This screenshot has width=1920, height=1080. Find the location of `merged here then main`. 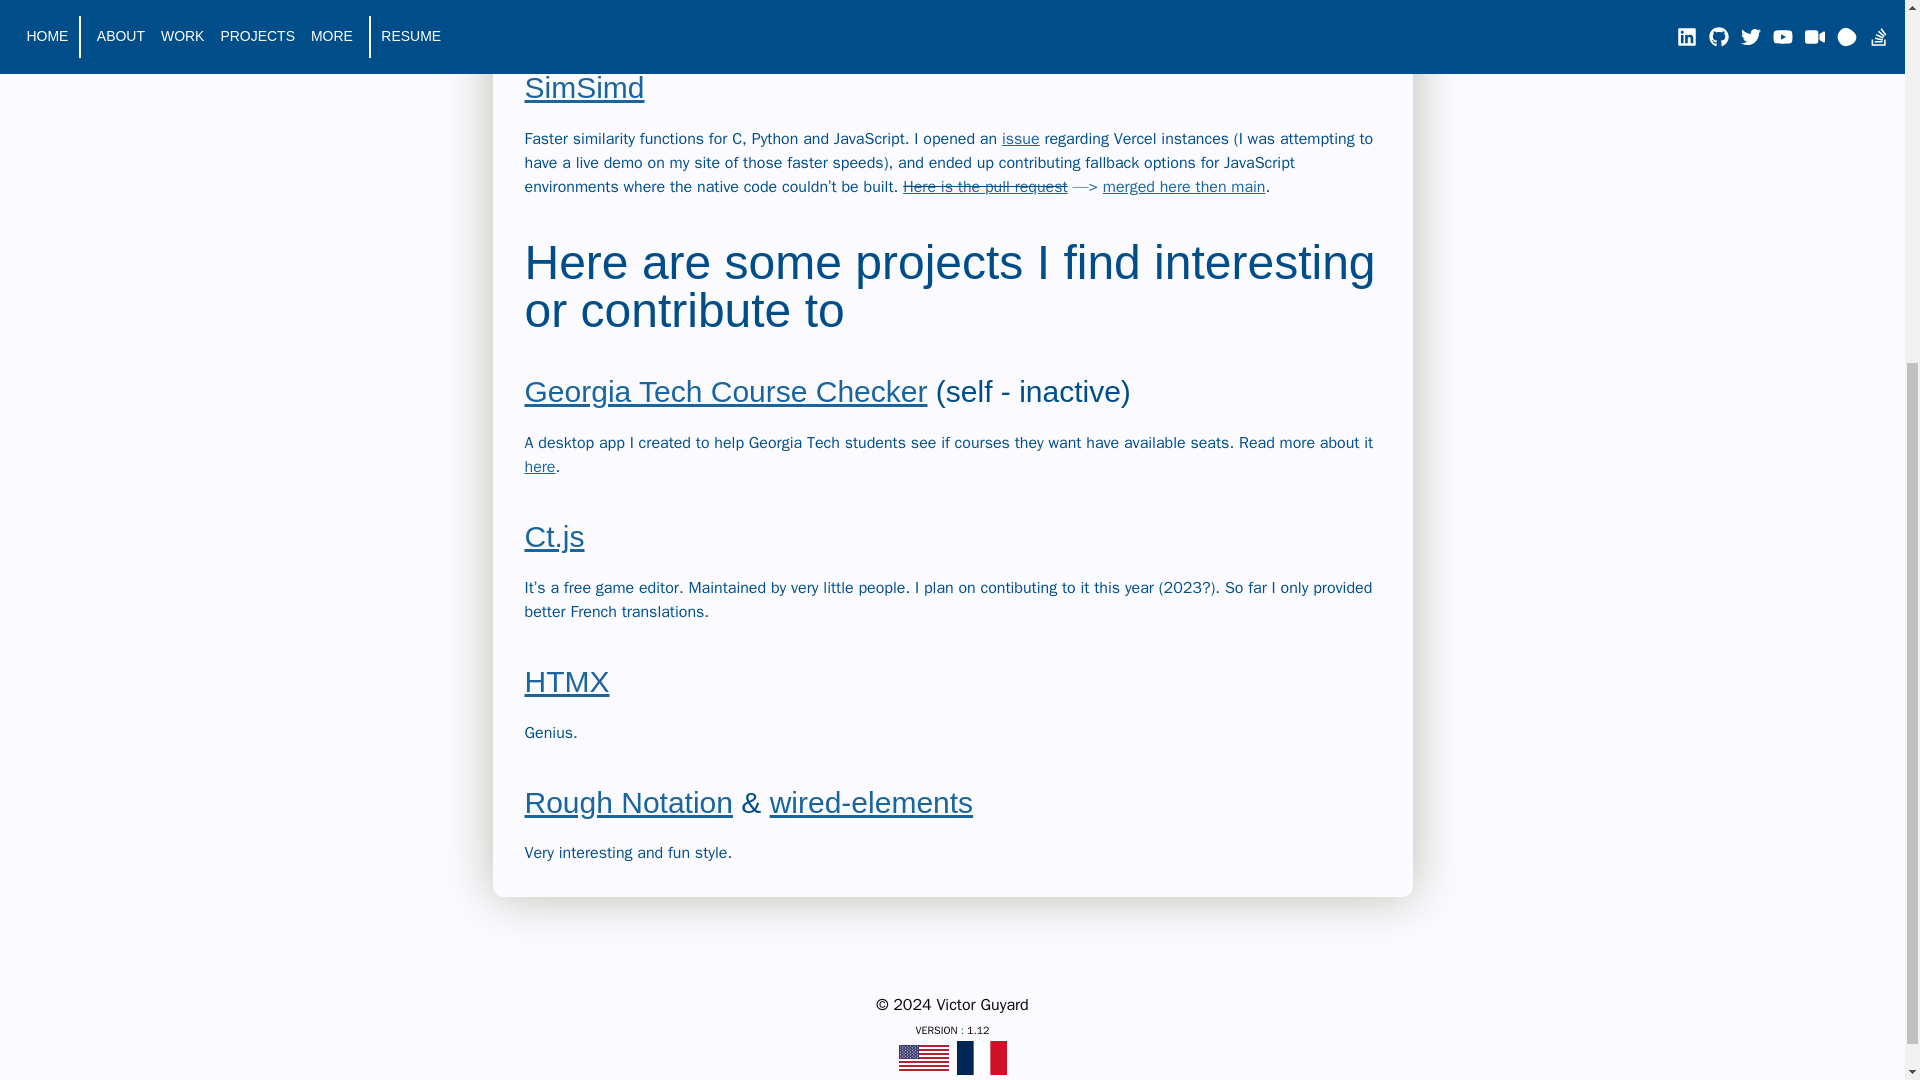

merged here then main is located at coordinates (1184, 186).